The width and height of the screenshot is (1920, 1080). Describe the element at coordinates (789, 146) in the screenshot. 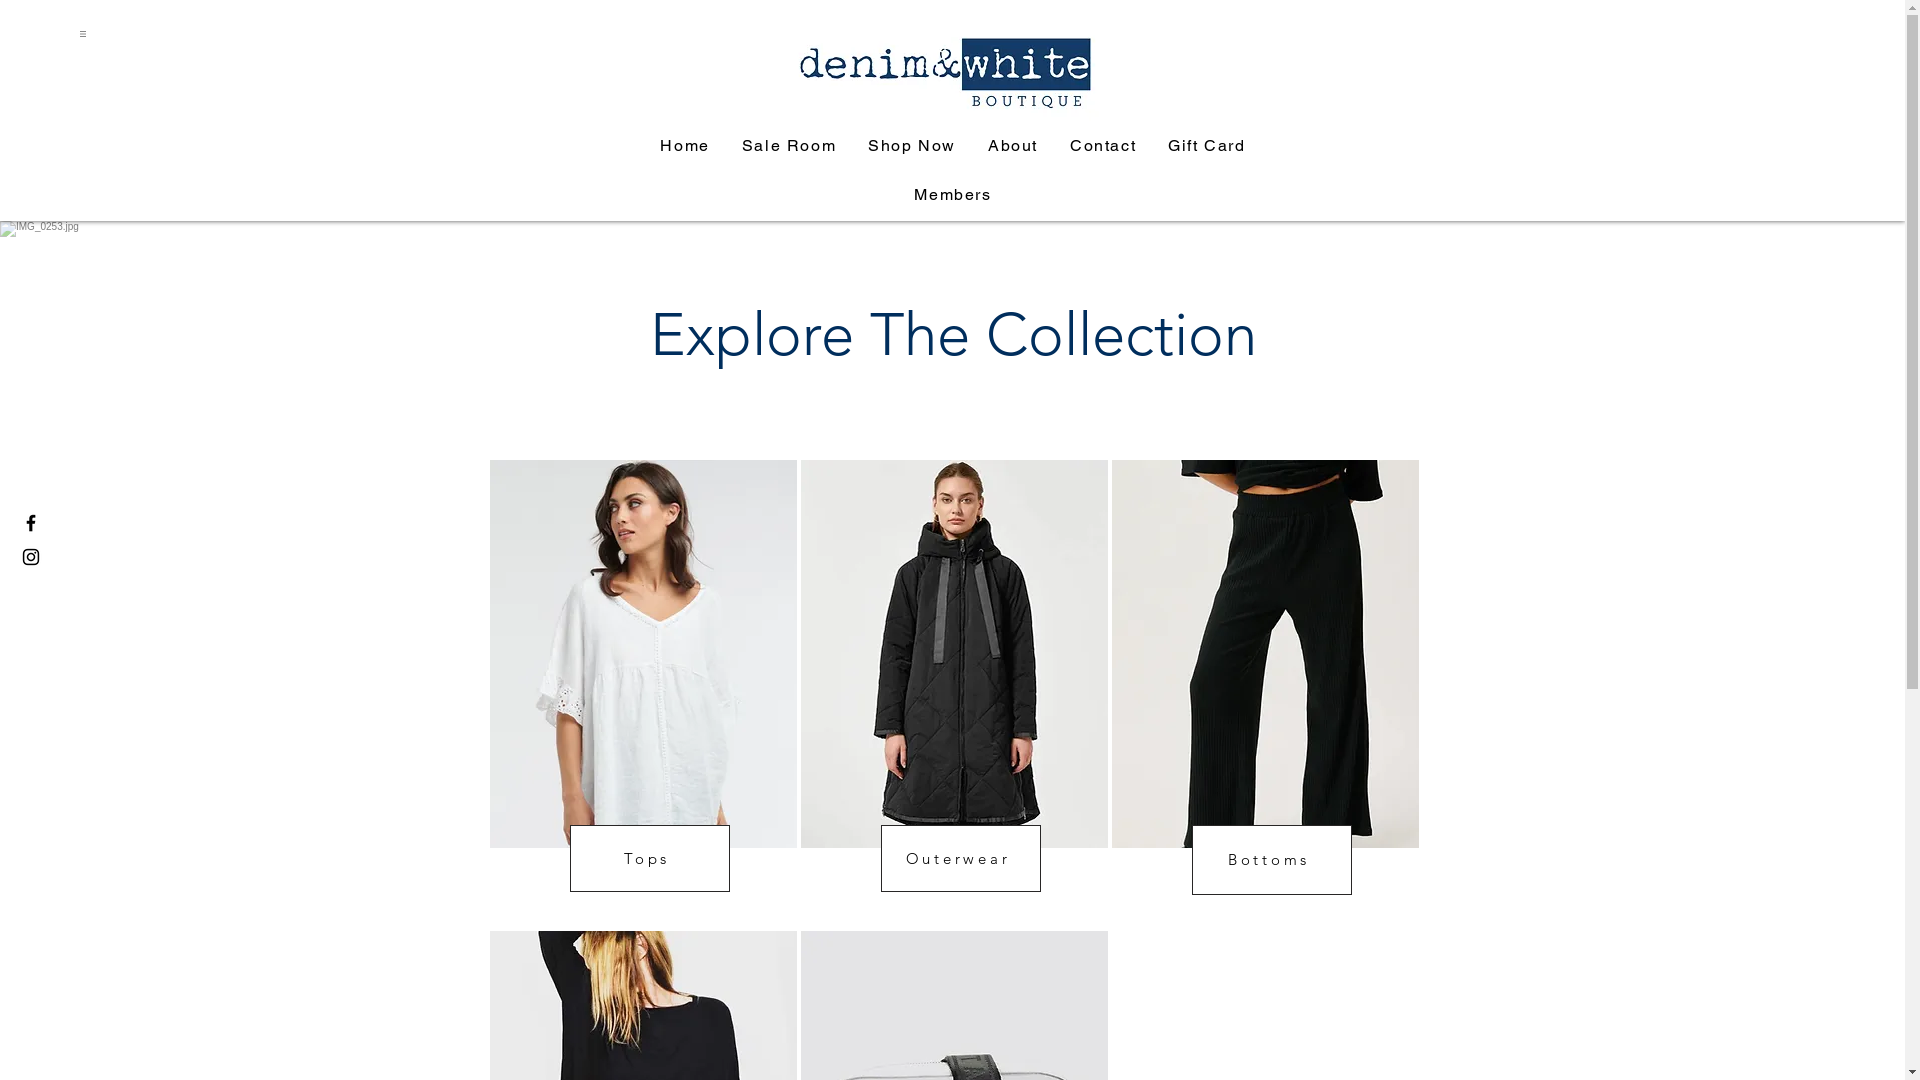

I see `Sale Room` at that location.